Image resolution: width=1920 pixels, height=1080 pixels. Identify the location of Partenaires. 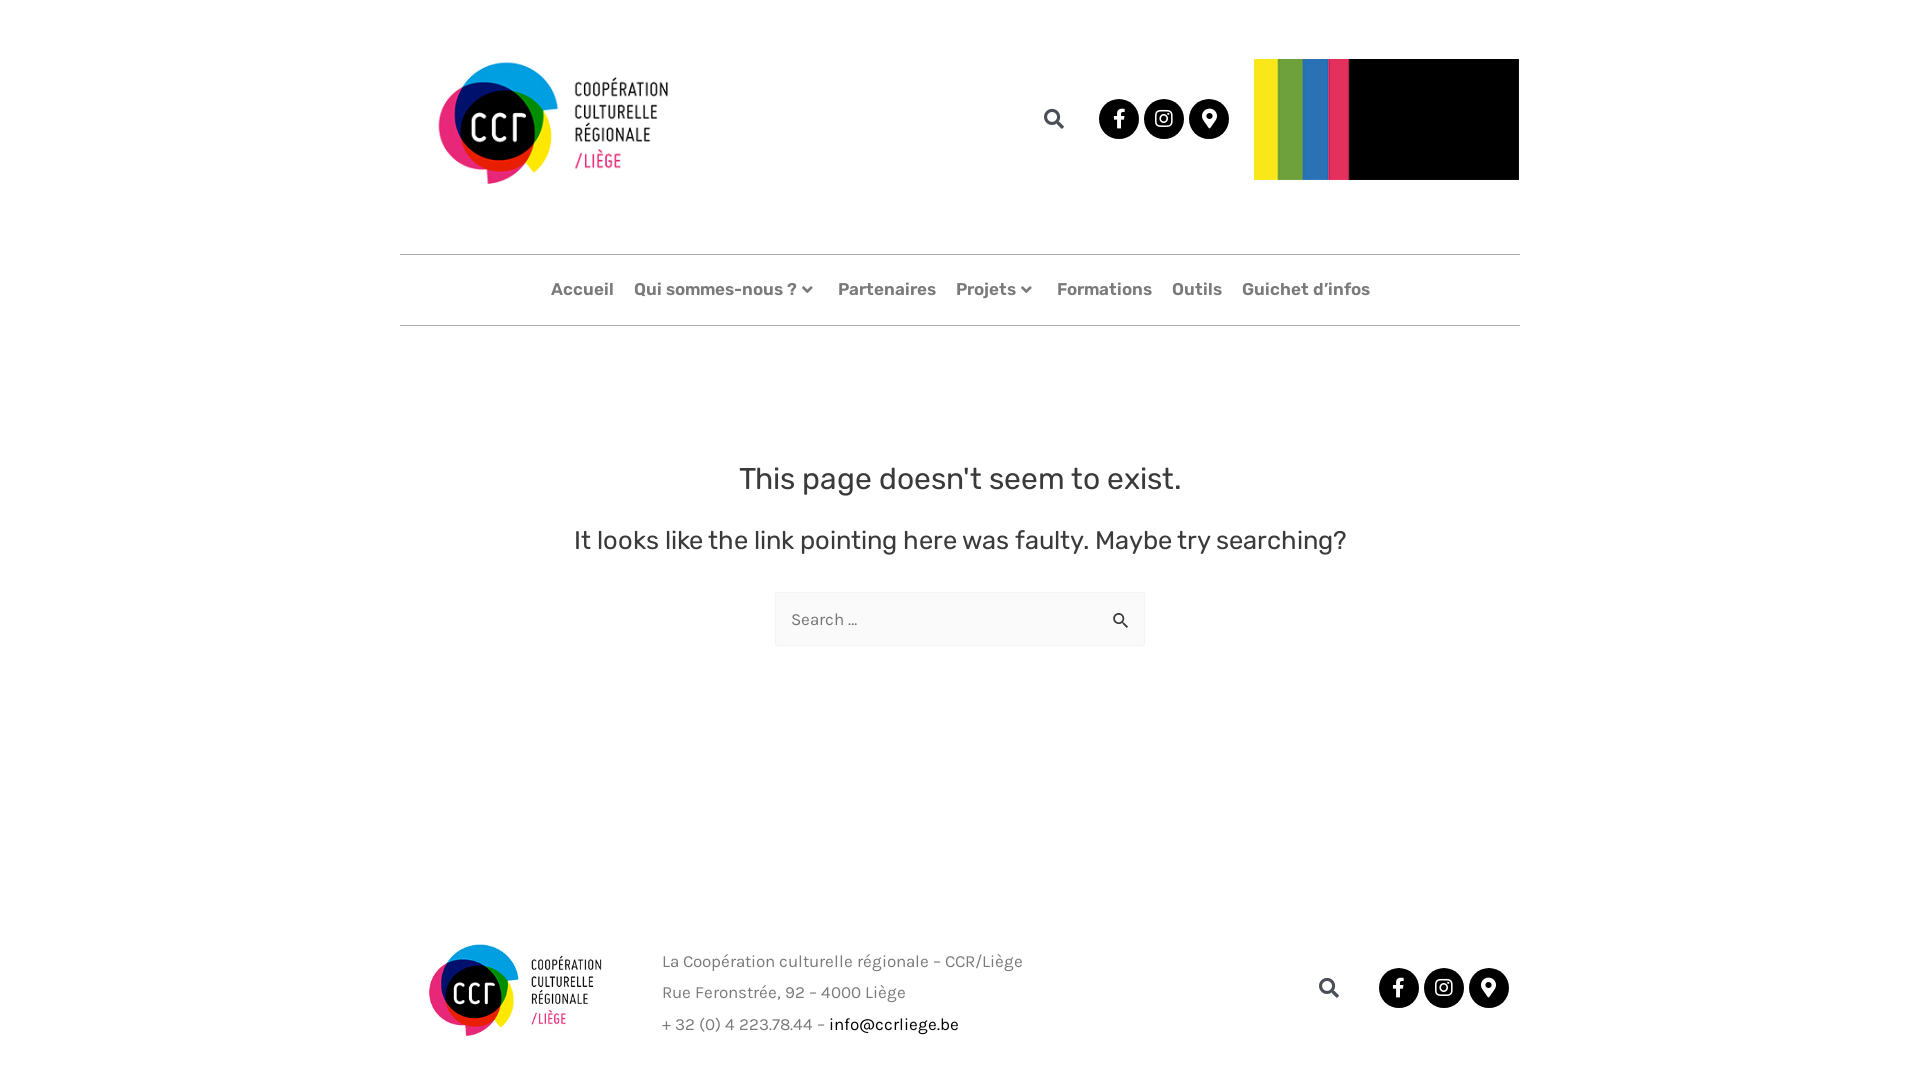
(887, 290).